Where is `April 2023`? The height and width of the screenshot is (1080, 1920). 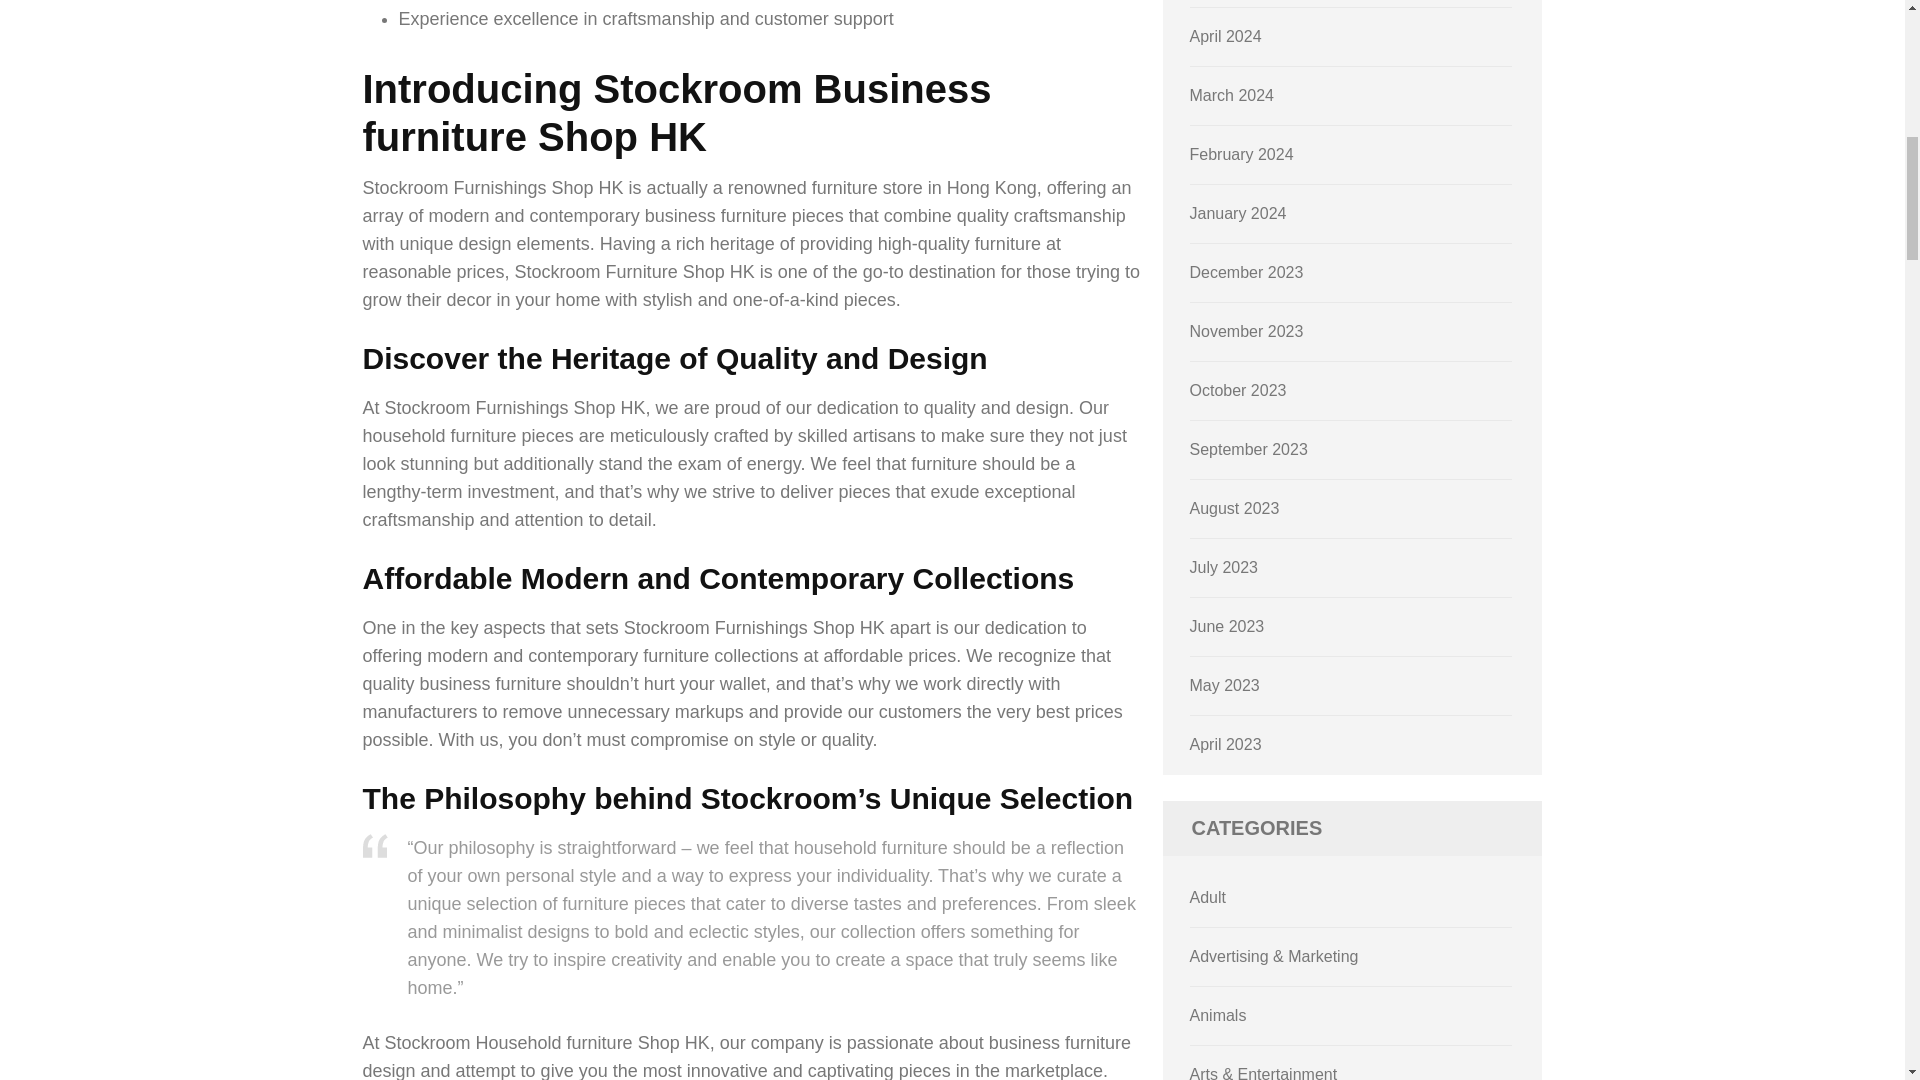
April 2023 is located at coordinates (1226, 744).